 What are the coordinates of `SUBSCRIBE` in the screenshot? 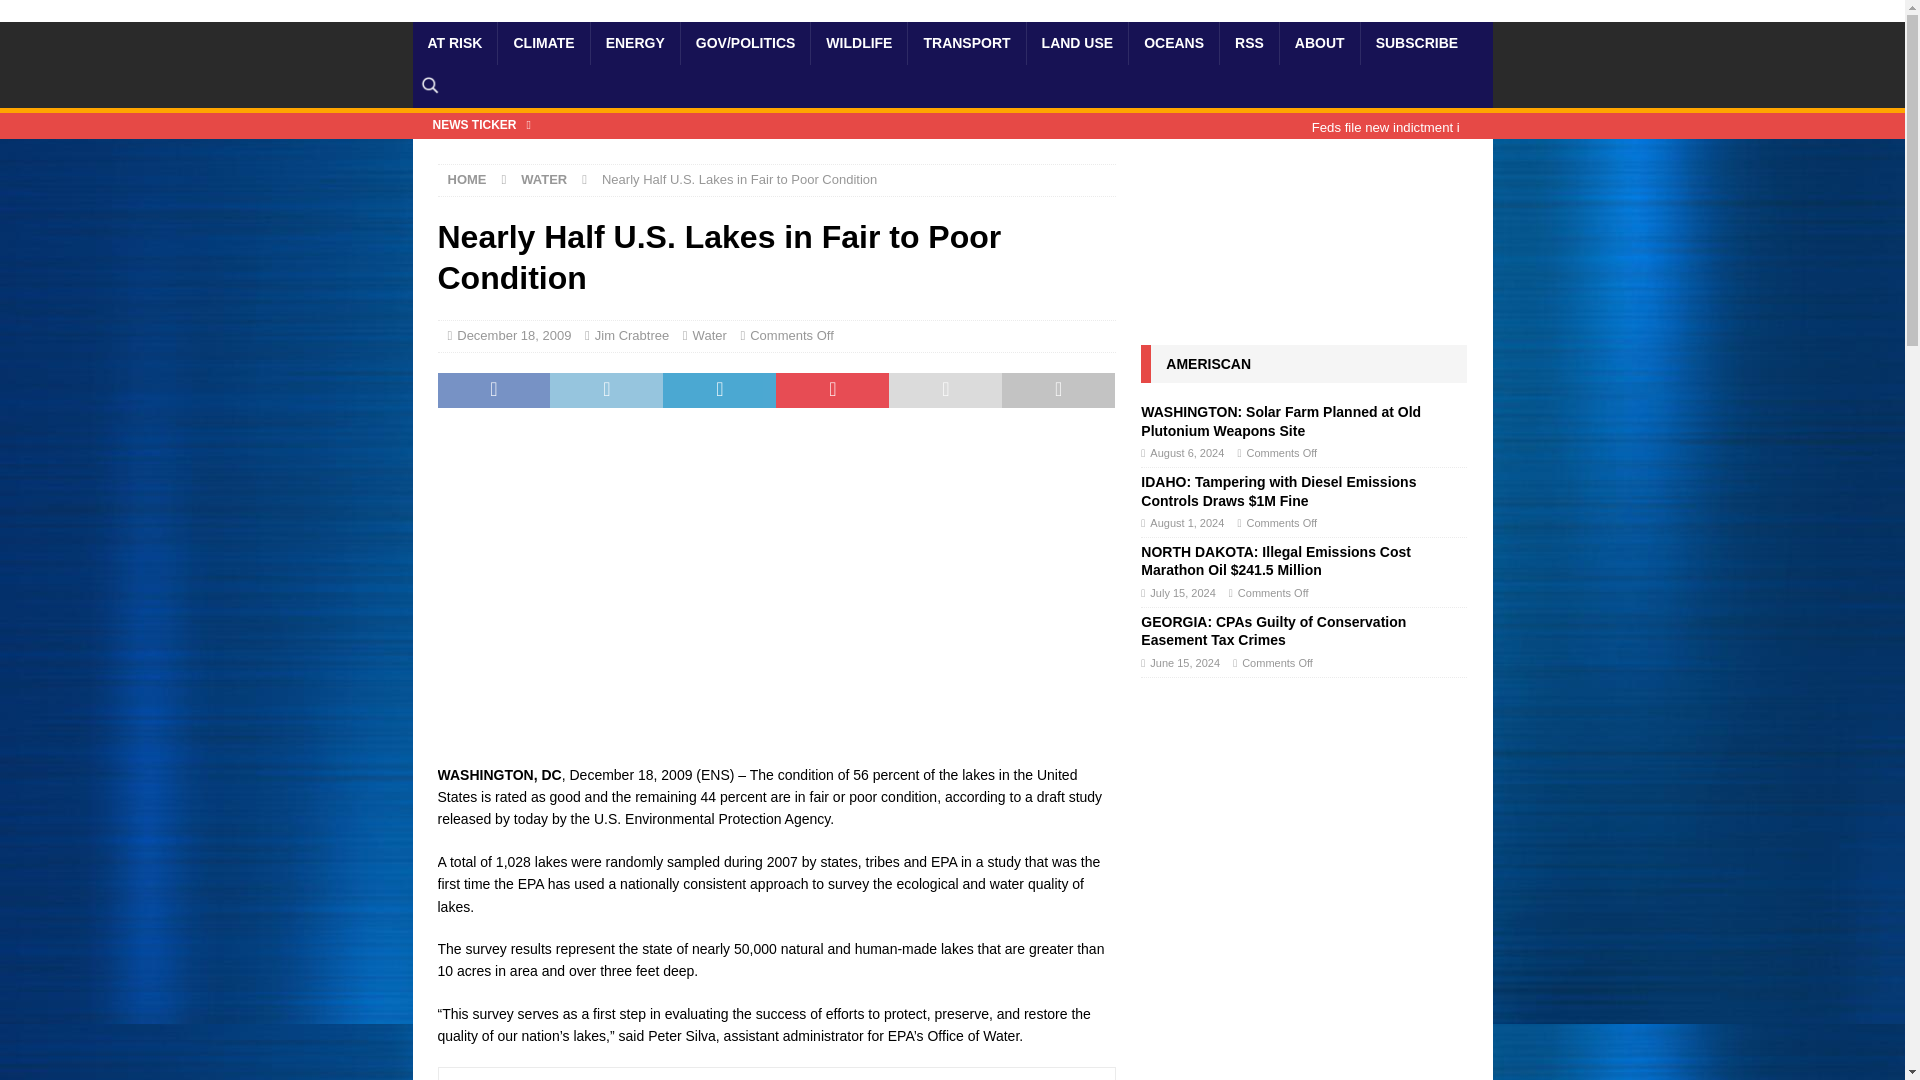 It's located at (1416, 42).